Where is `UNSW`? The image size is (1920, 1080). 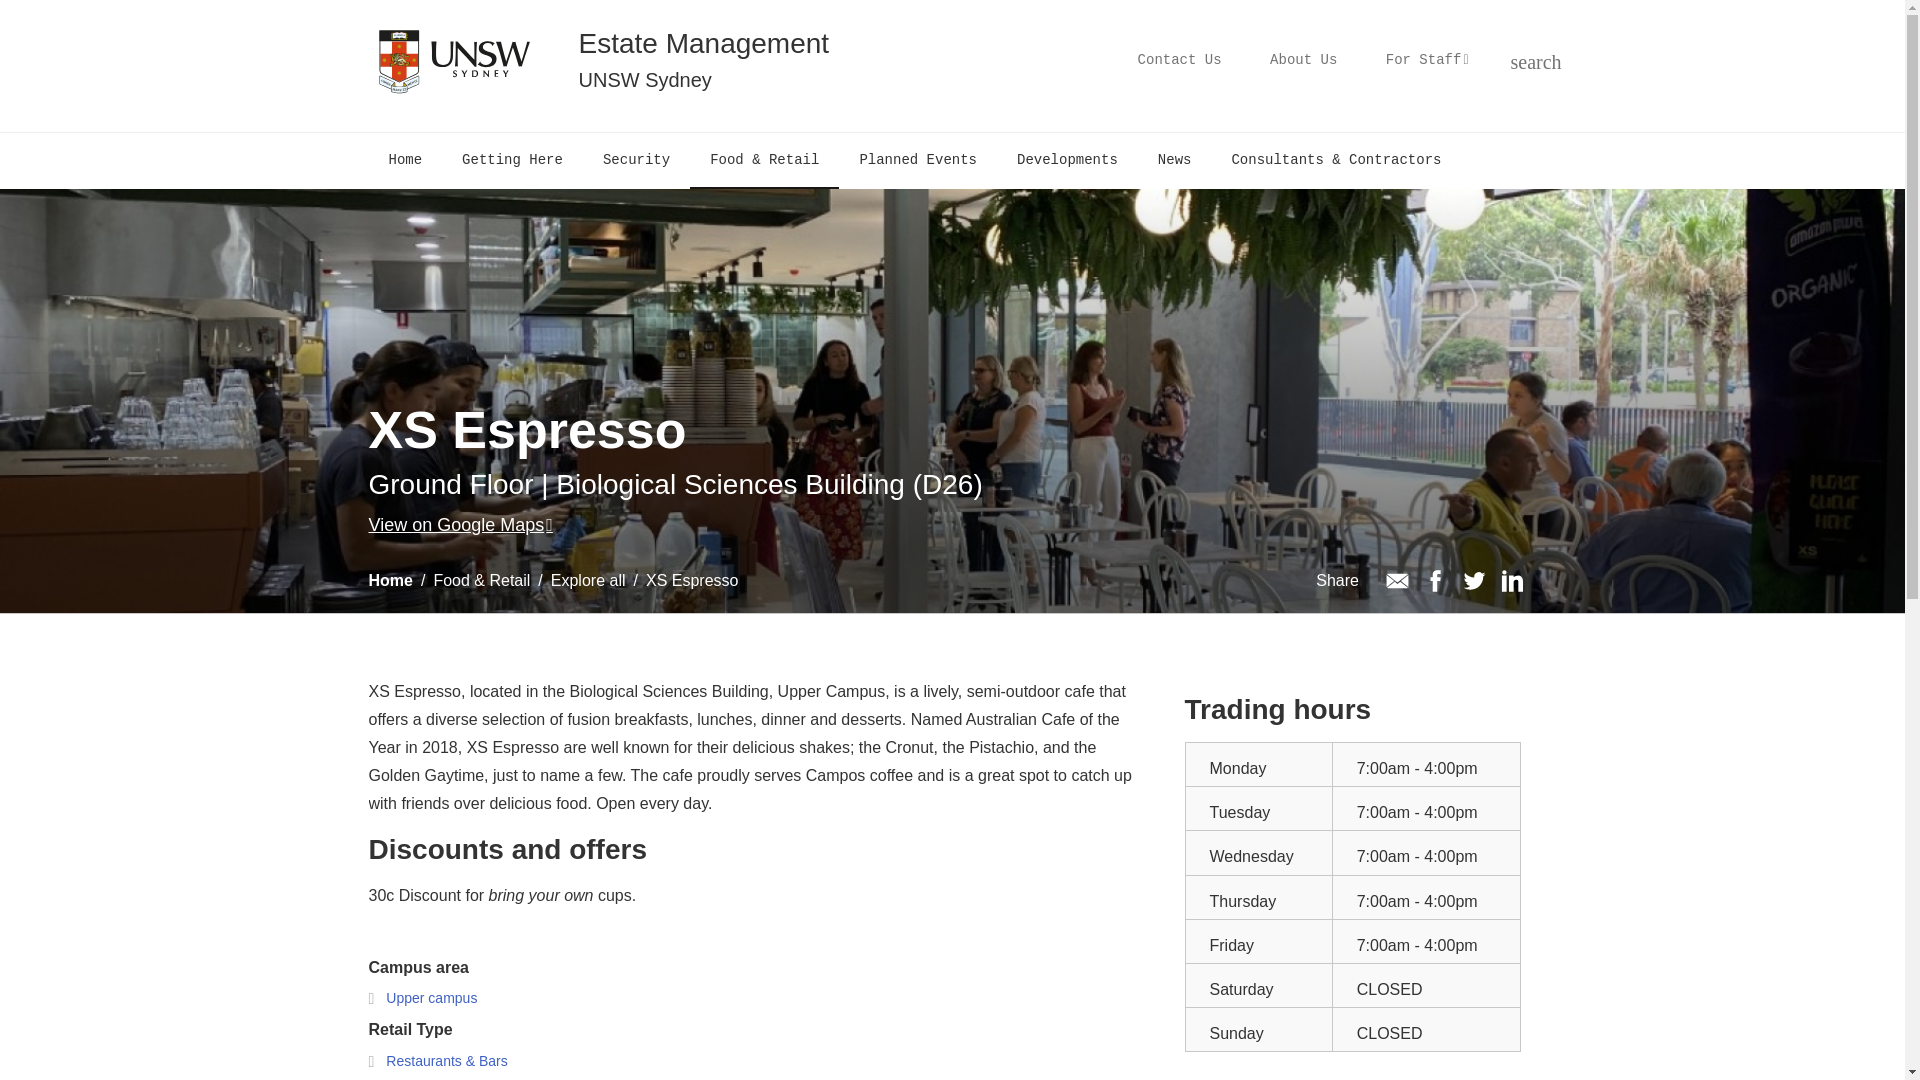
UNSW is located at coordinates (452, 60).